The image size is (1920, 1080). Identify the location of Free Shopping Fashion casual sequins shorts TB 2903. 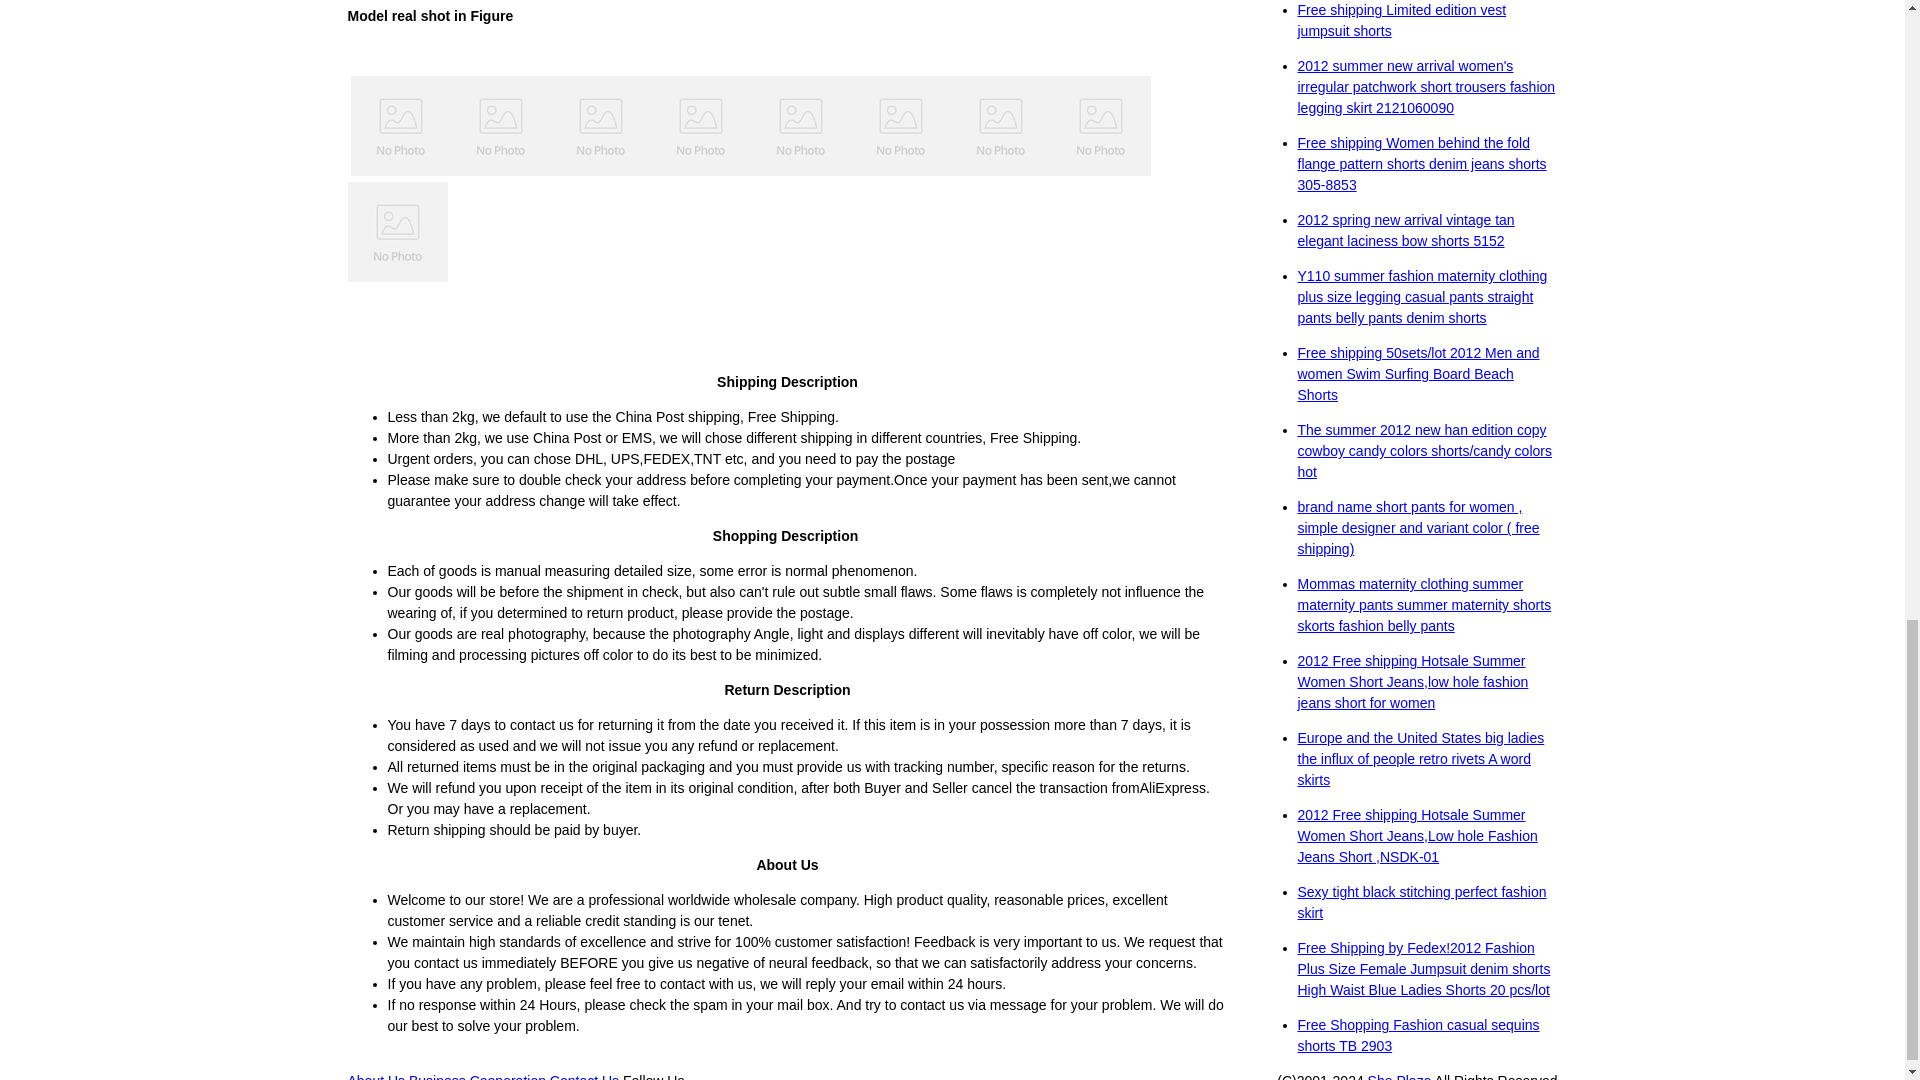
(1418, 1036).